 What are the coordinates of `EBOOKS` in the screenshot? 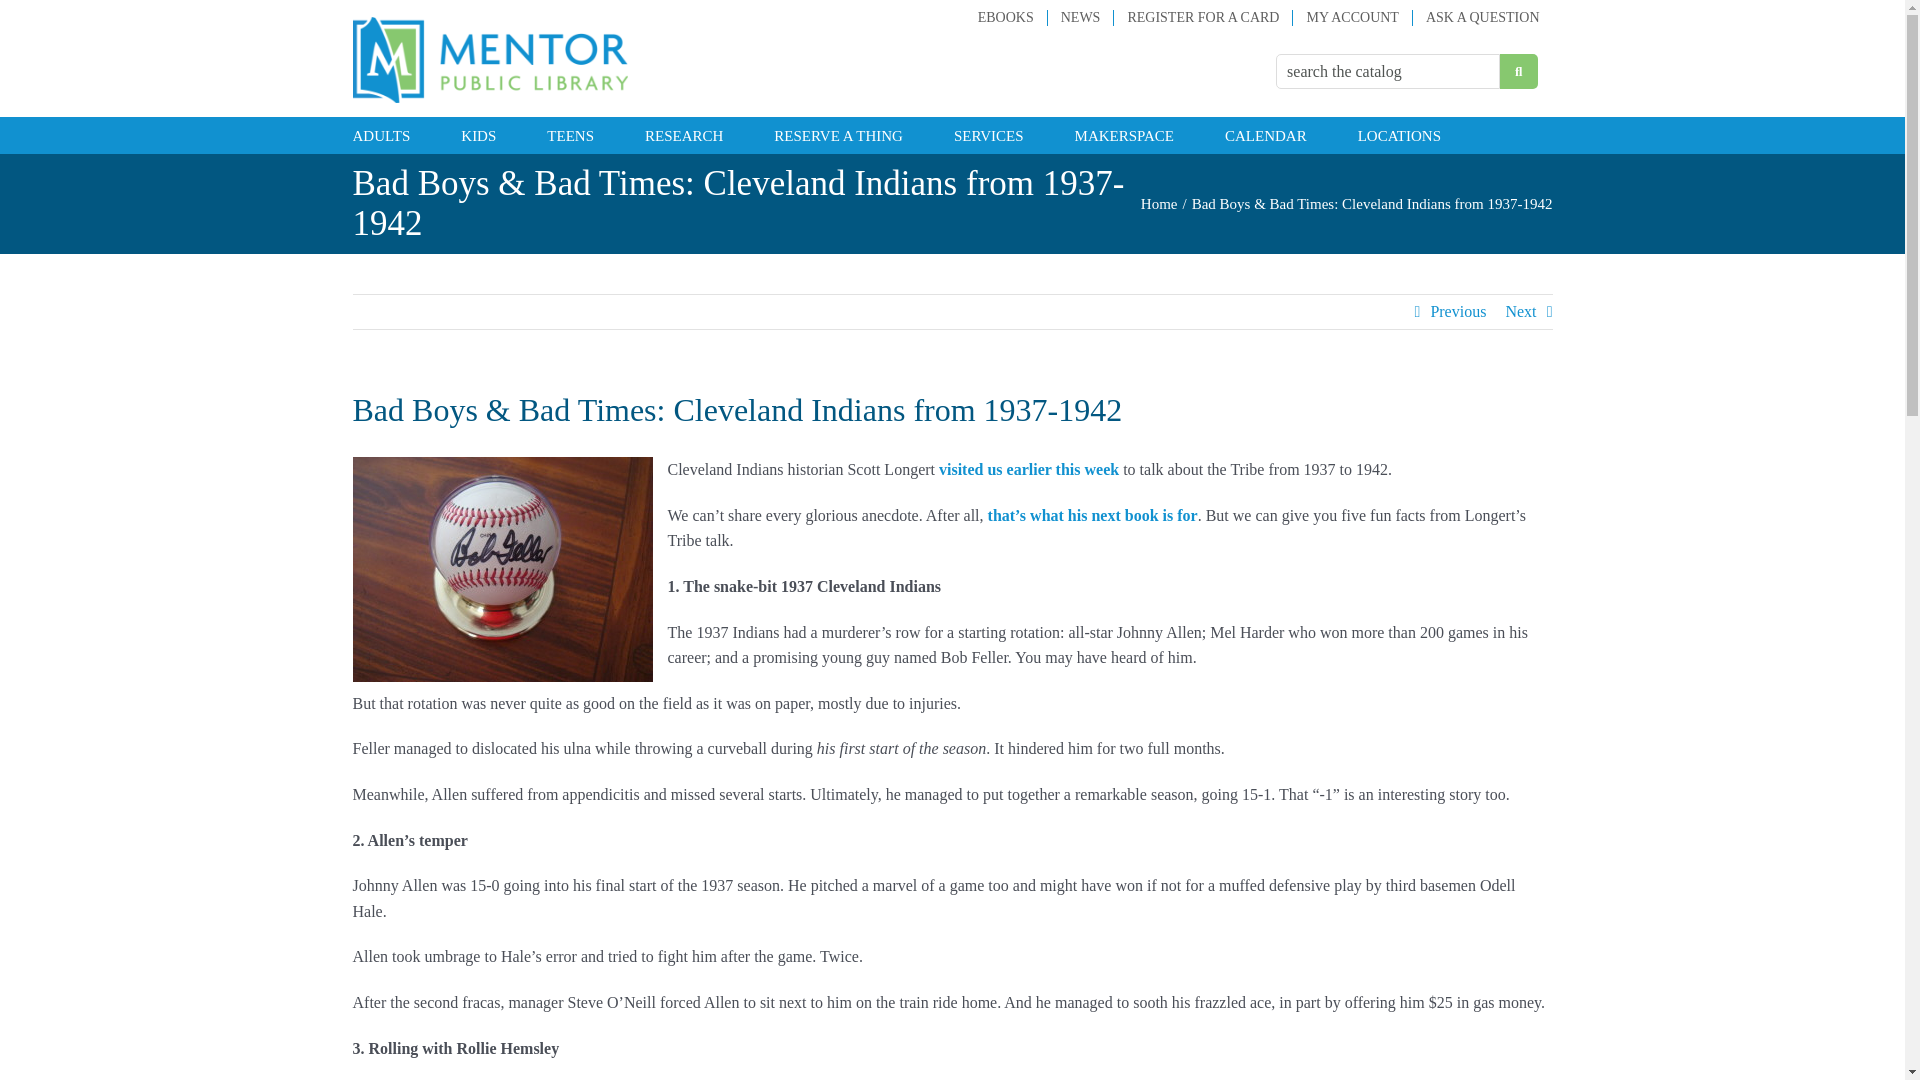 It's located at (1006, 17).